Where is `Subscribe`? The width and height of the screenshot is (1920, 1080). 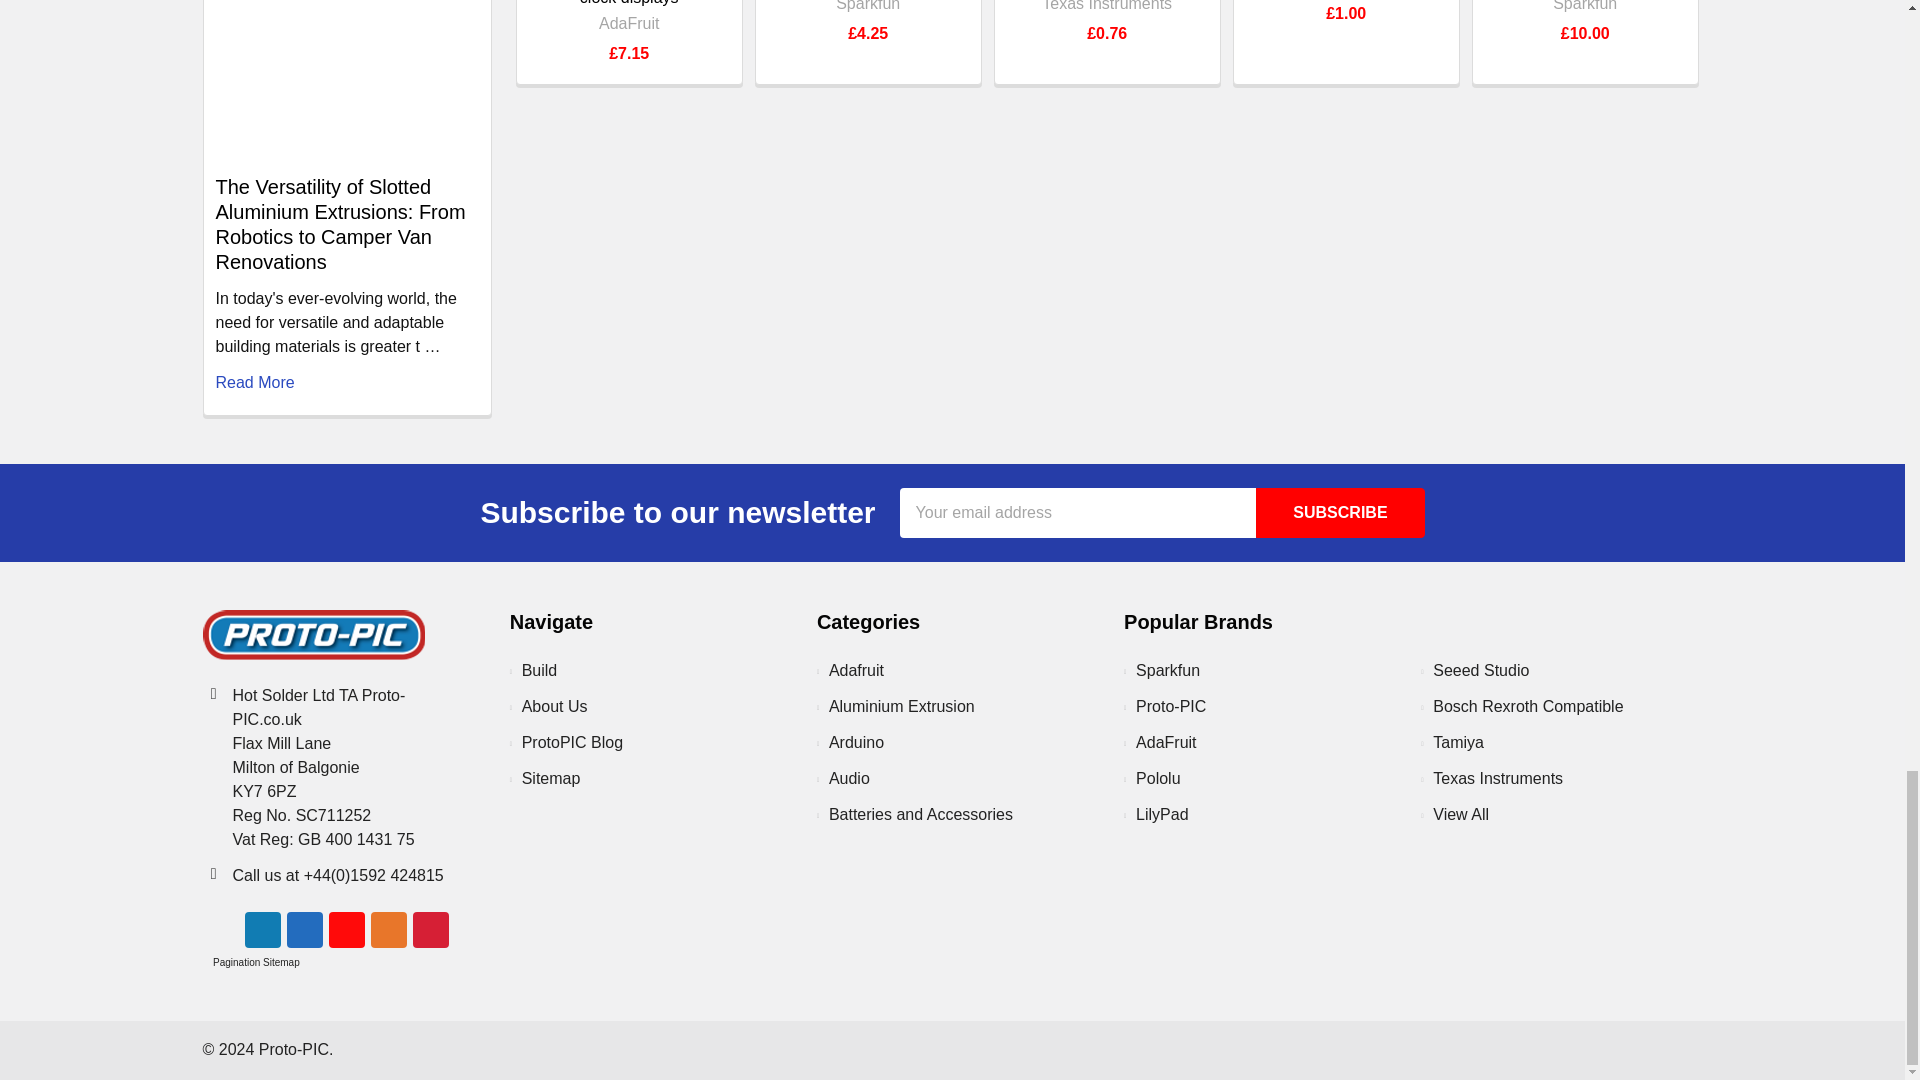 Subscribe is located at coordinates (1340, 512).